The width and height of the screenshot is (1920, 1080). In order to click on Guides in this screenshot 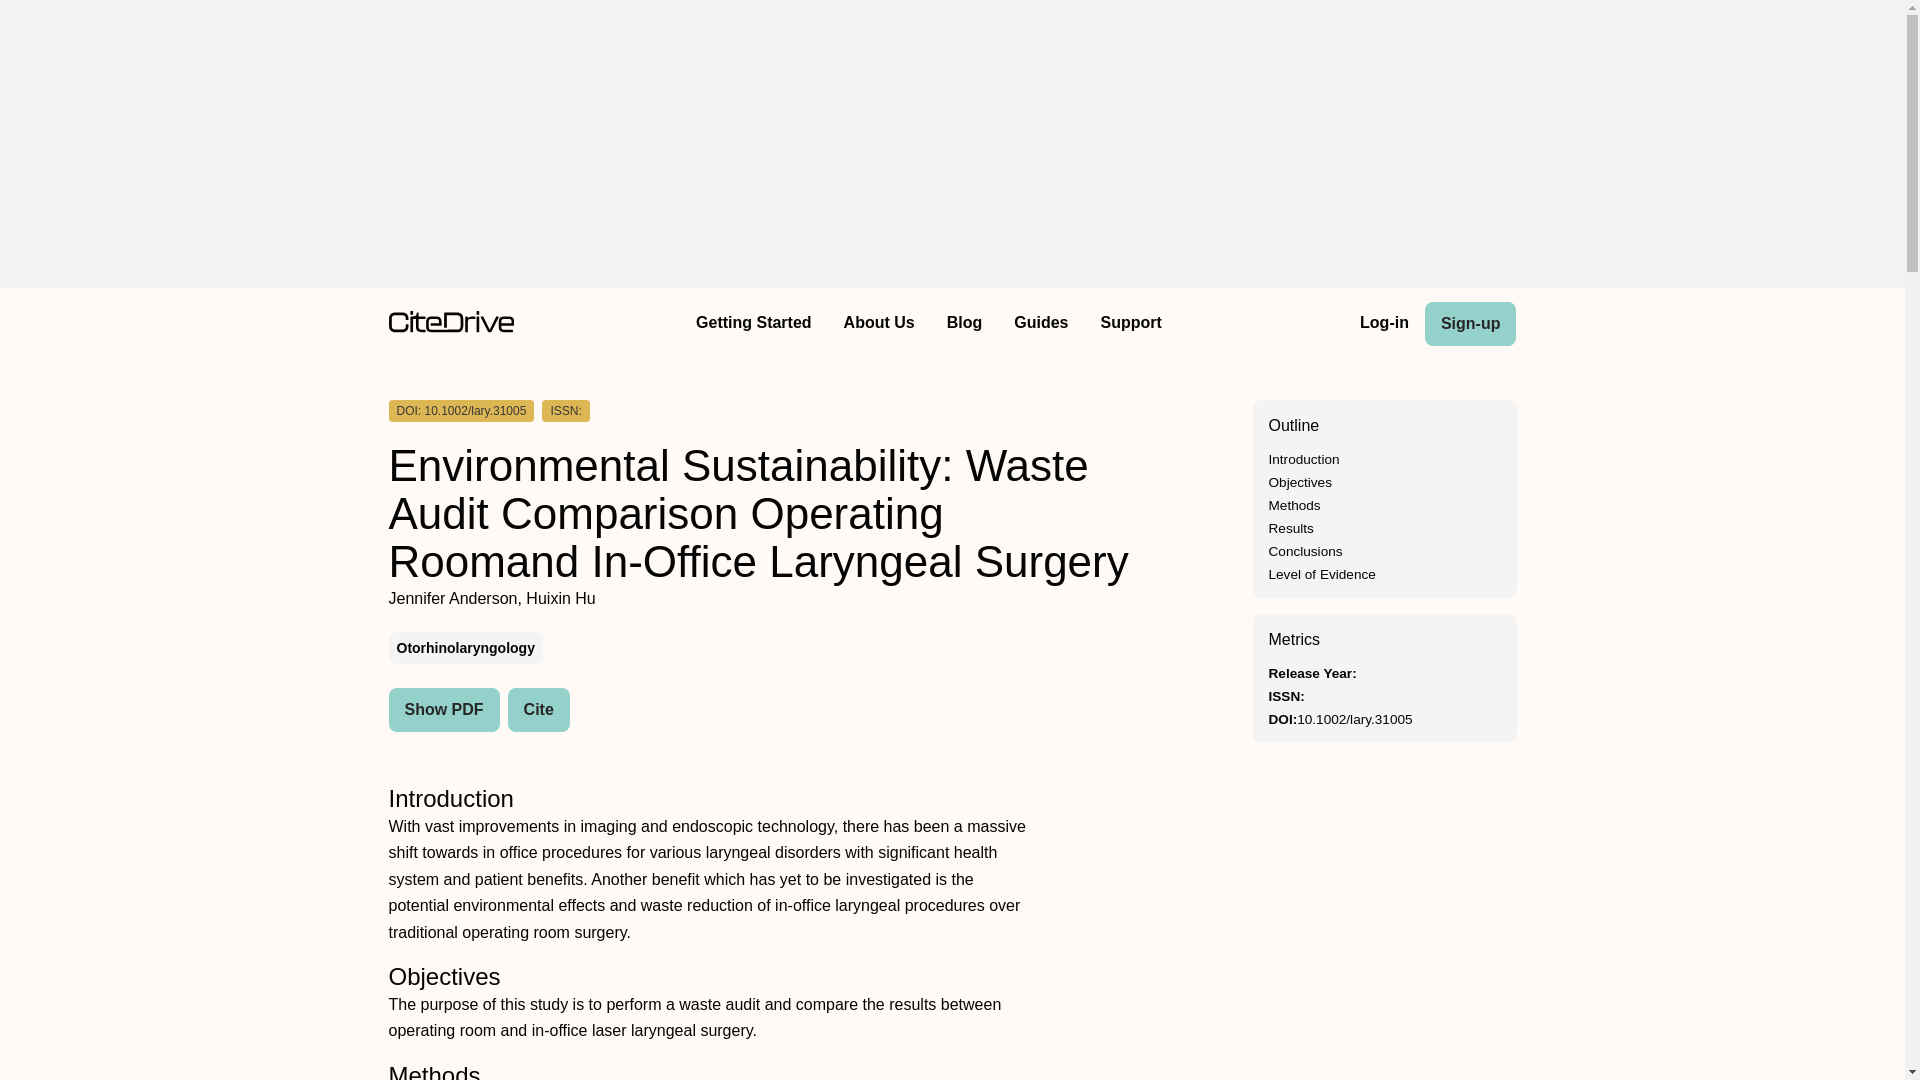, I will do `click(1041, 324)`.